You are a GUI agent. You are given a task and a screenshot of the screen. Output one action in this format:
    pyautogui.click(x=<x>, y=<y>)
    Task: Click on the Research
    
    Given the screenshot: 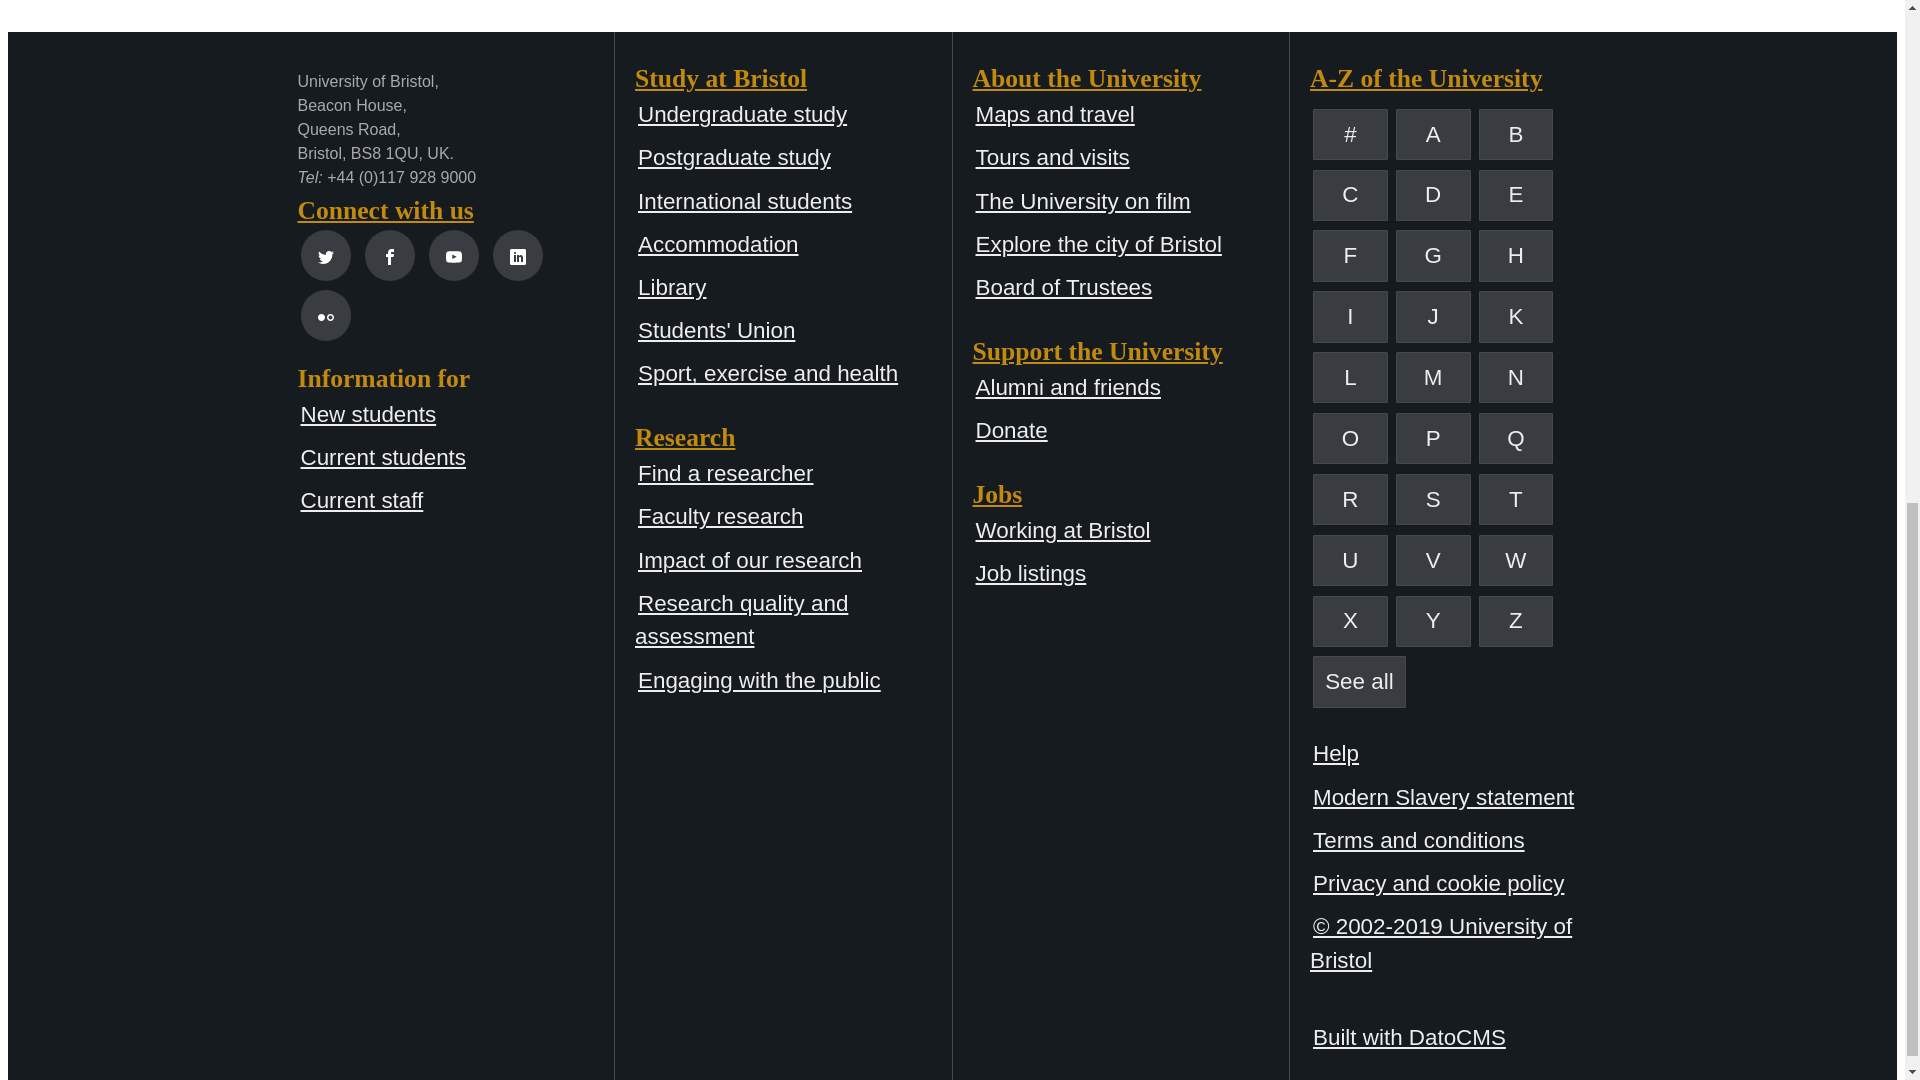 What is the action you would take?
    pyautogui.click(x=794, y=438)
    